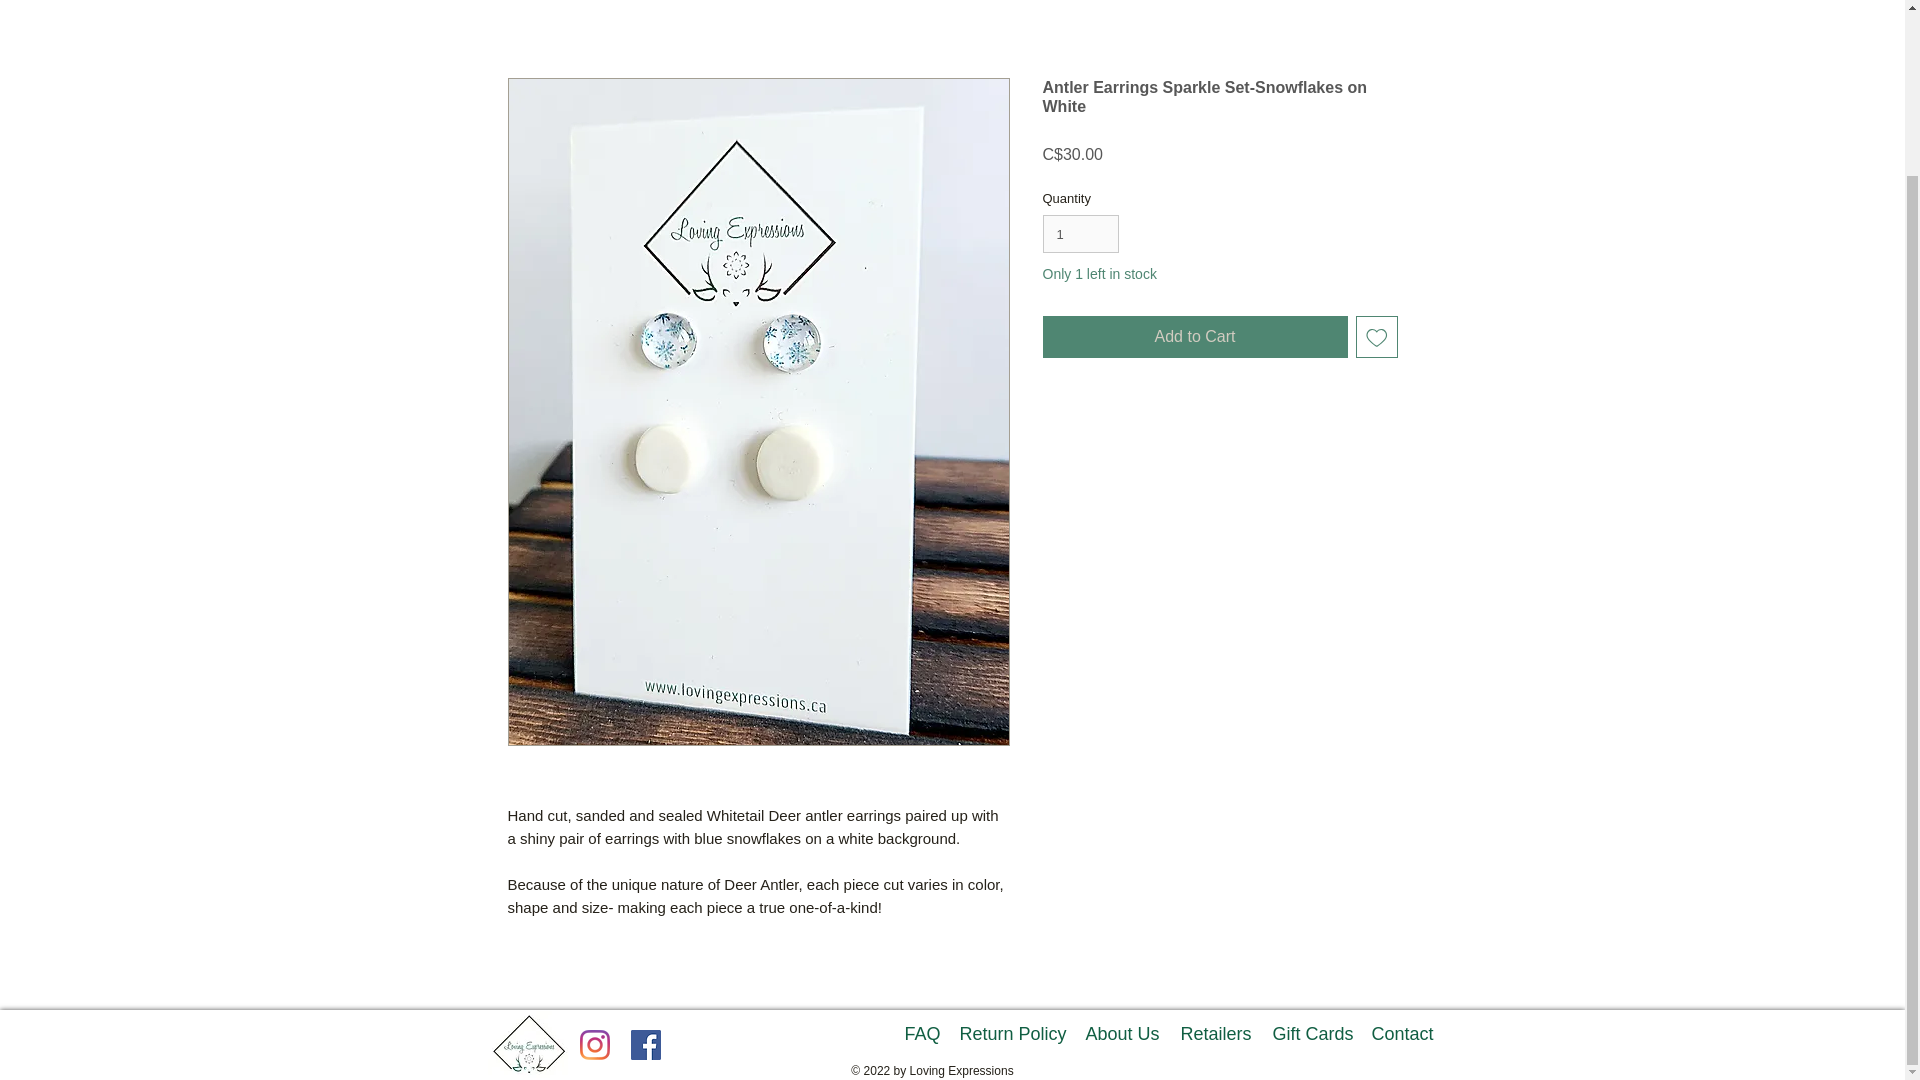 The width and height of the screenshot is (1920, 1080). Describe the element at coordinates (1220, 1034) in the screenshot. I see `Retailers` at that location.